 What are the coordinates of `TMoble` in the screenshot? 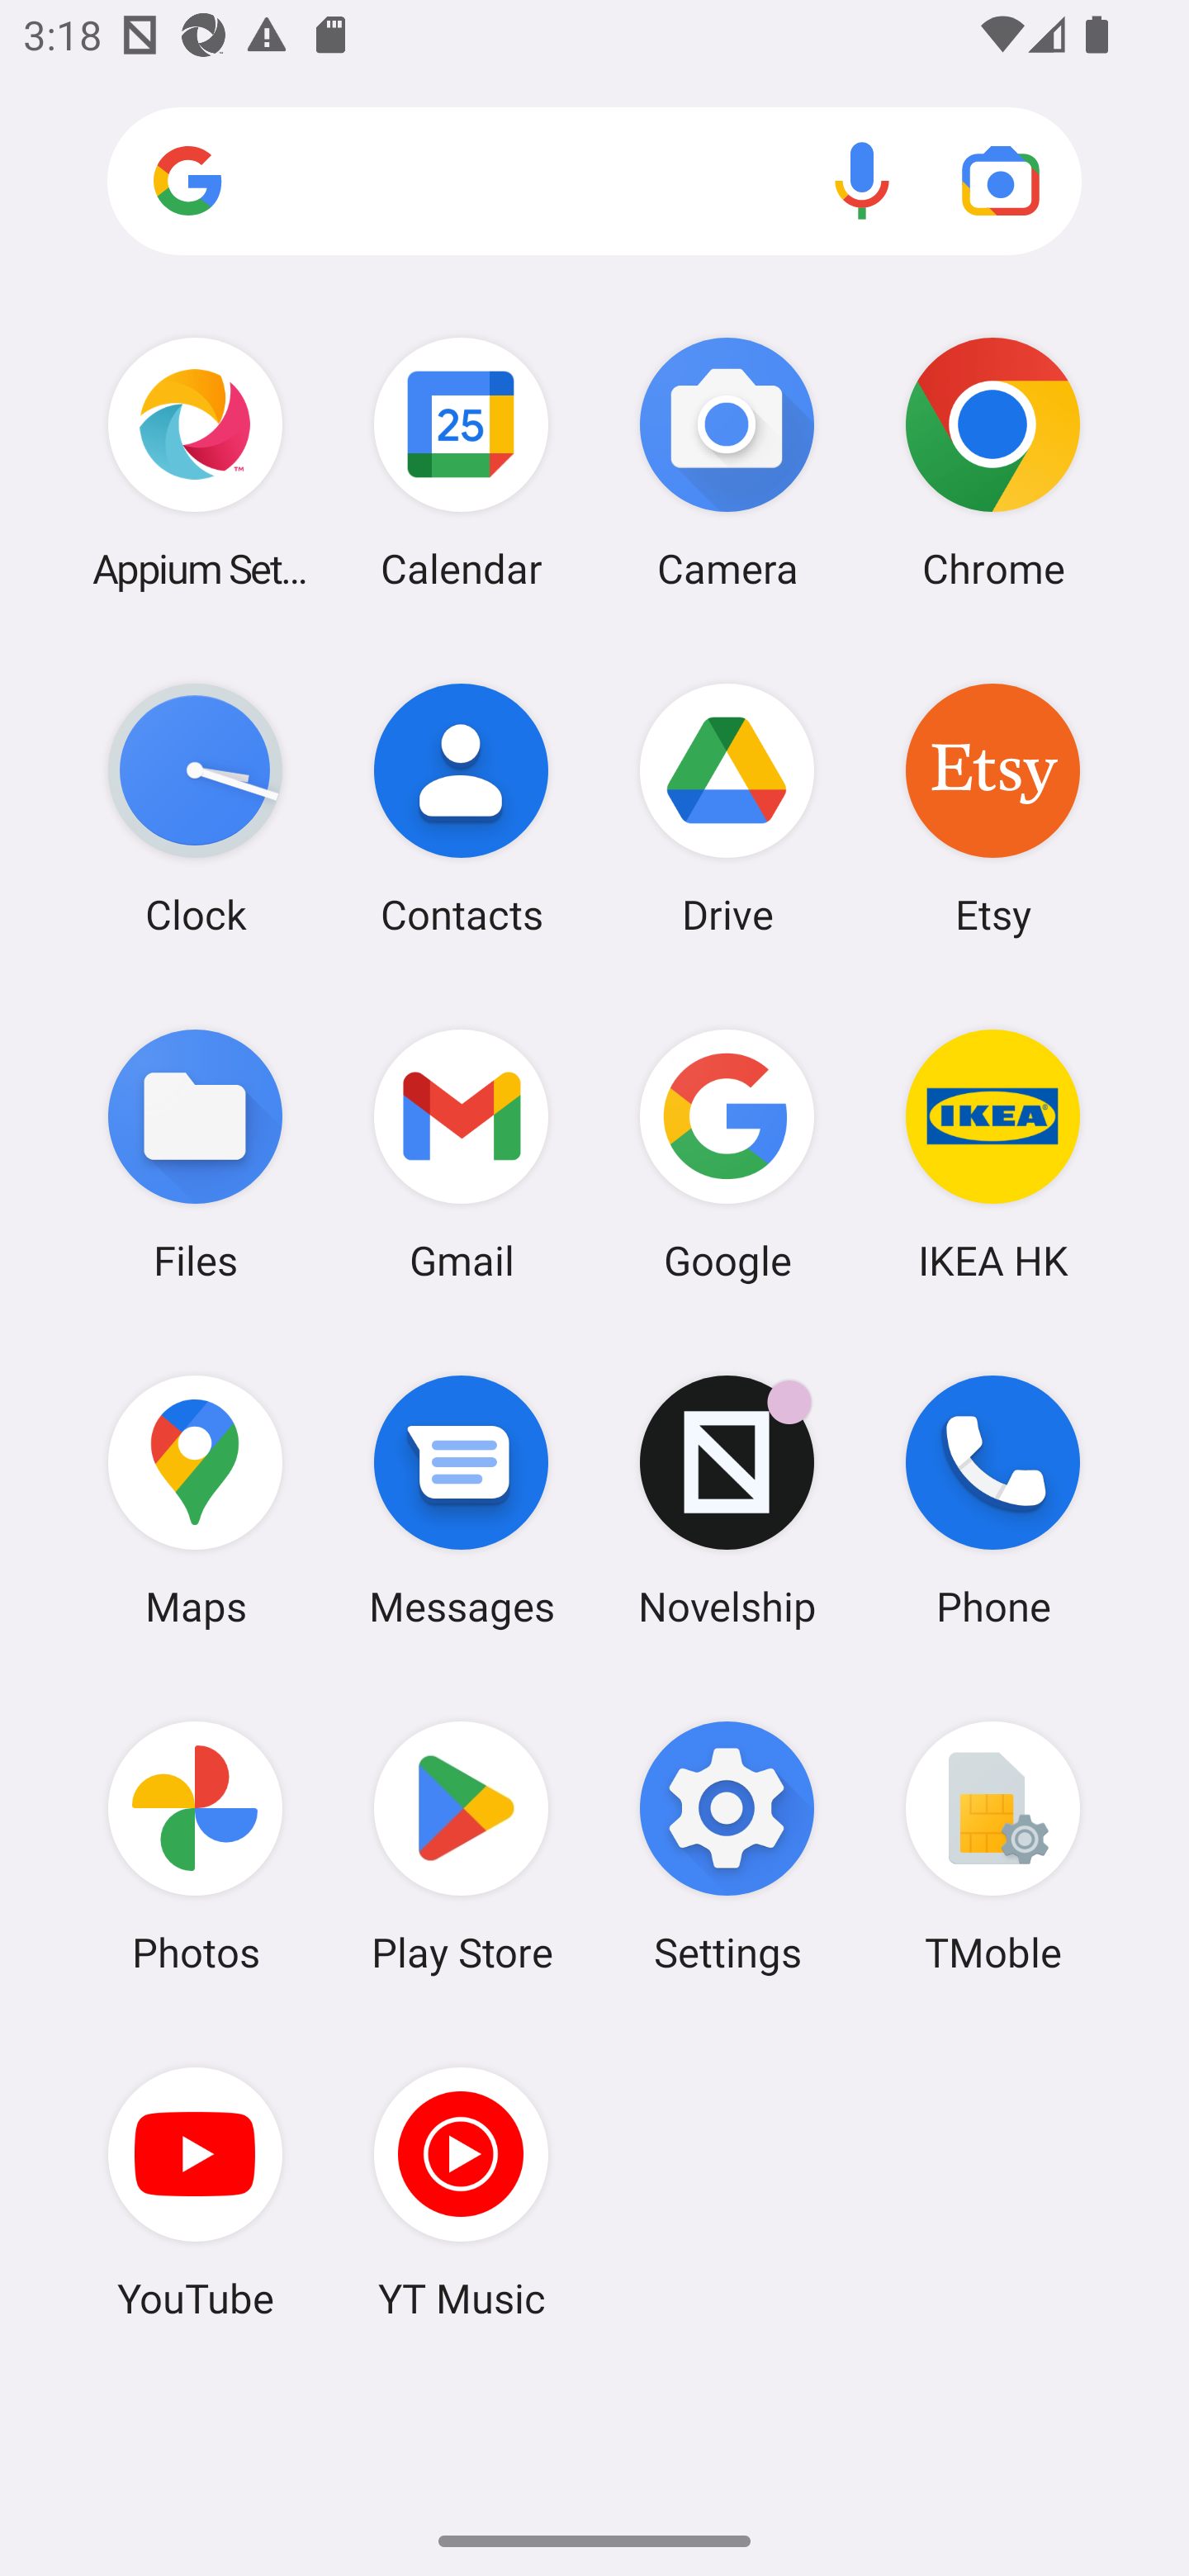 It's located at (992, 1847).